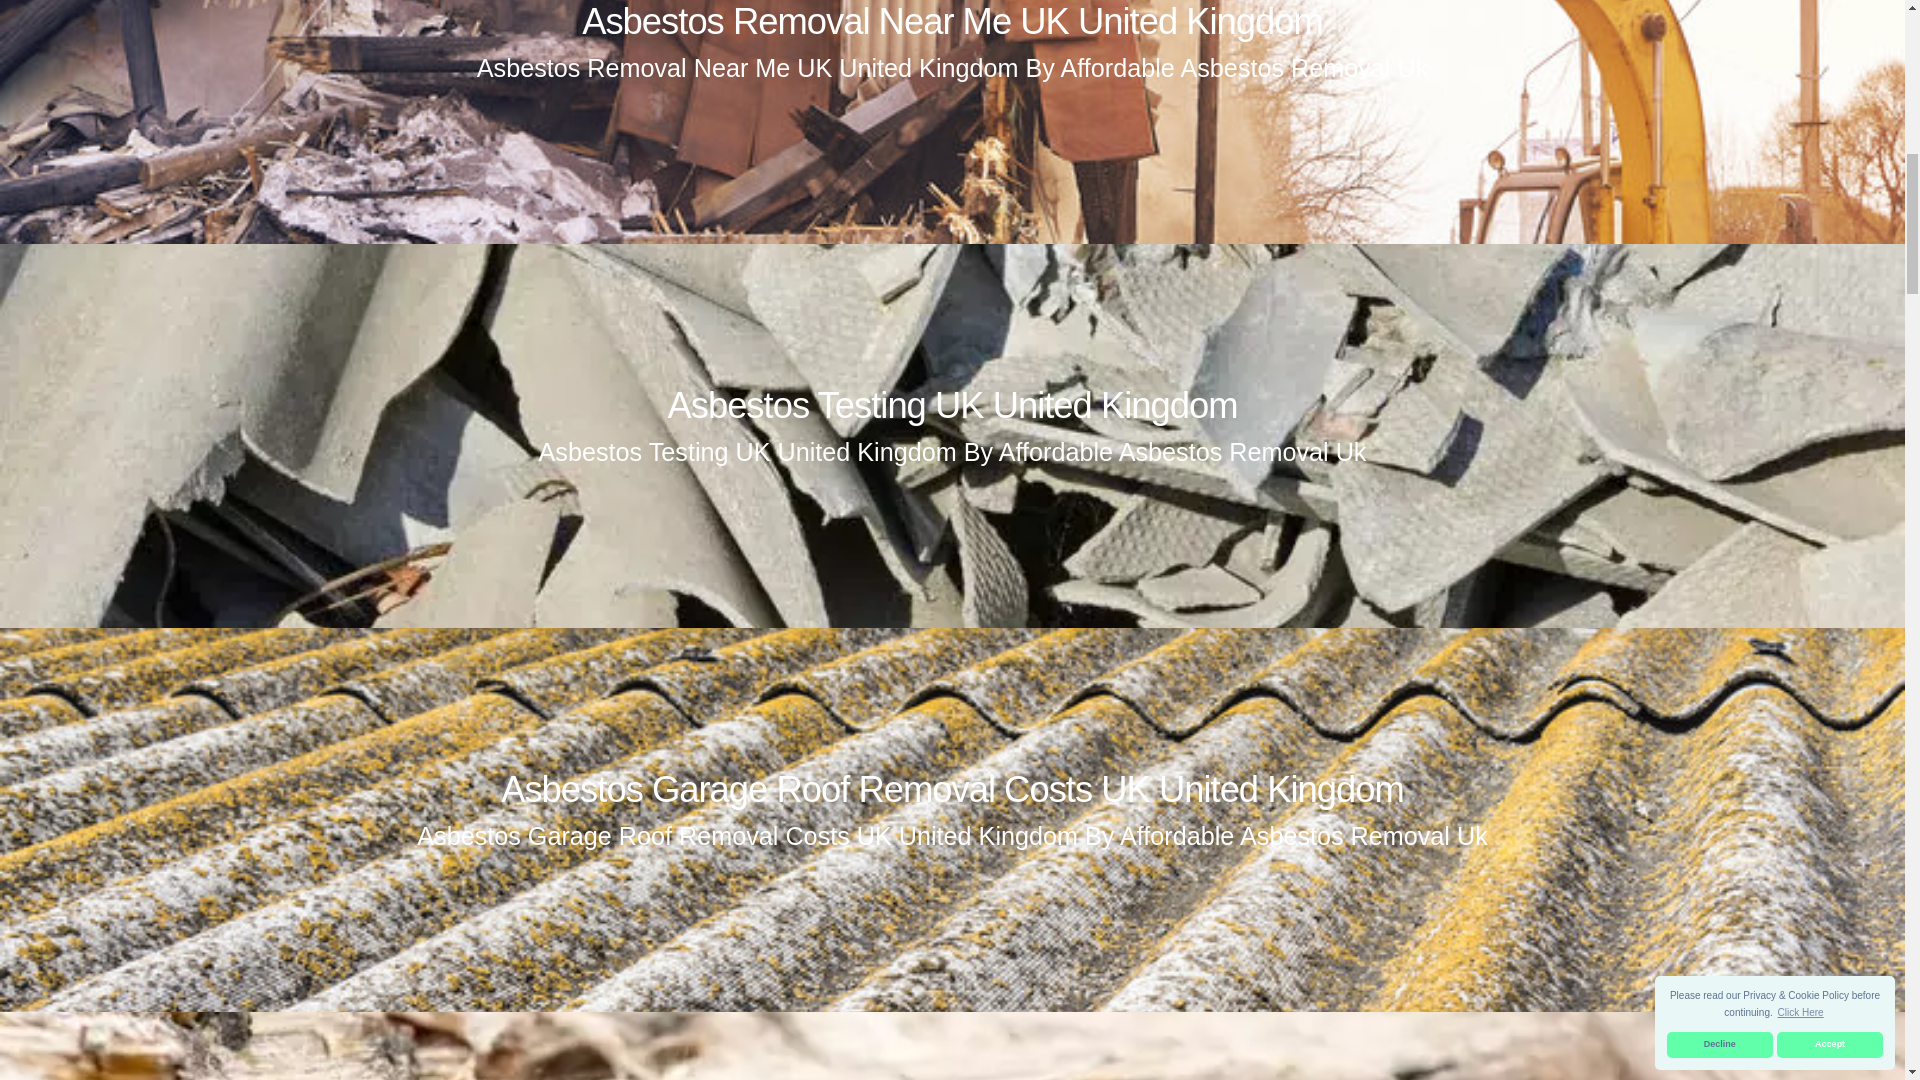  I want to click on Asbestos Removal Near Me UK United Kingdom, so click(952, 22).